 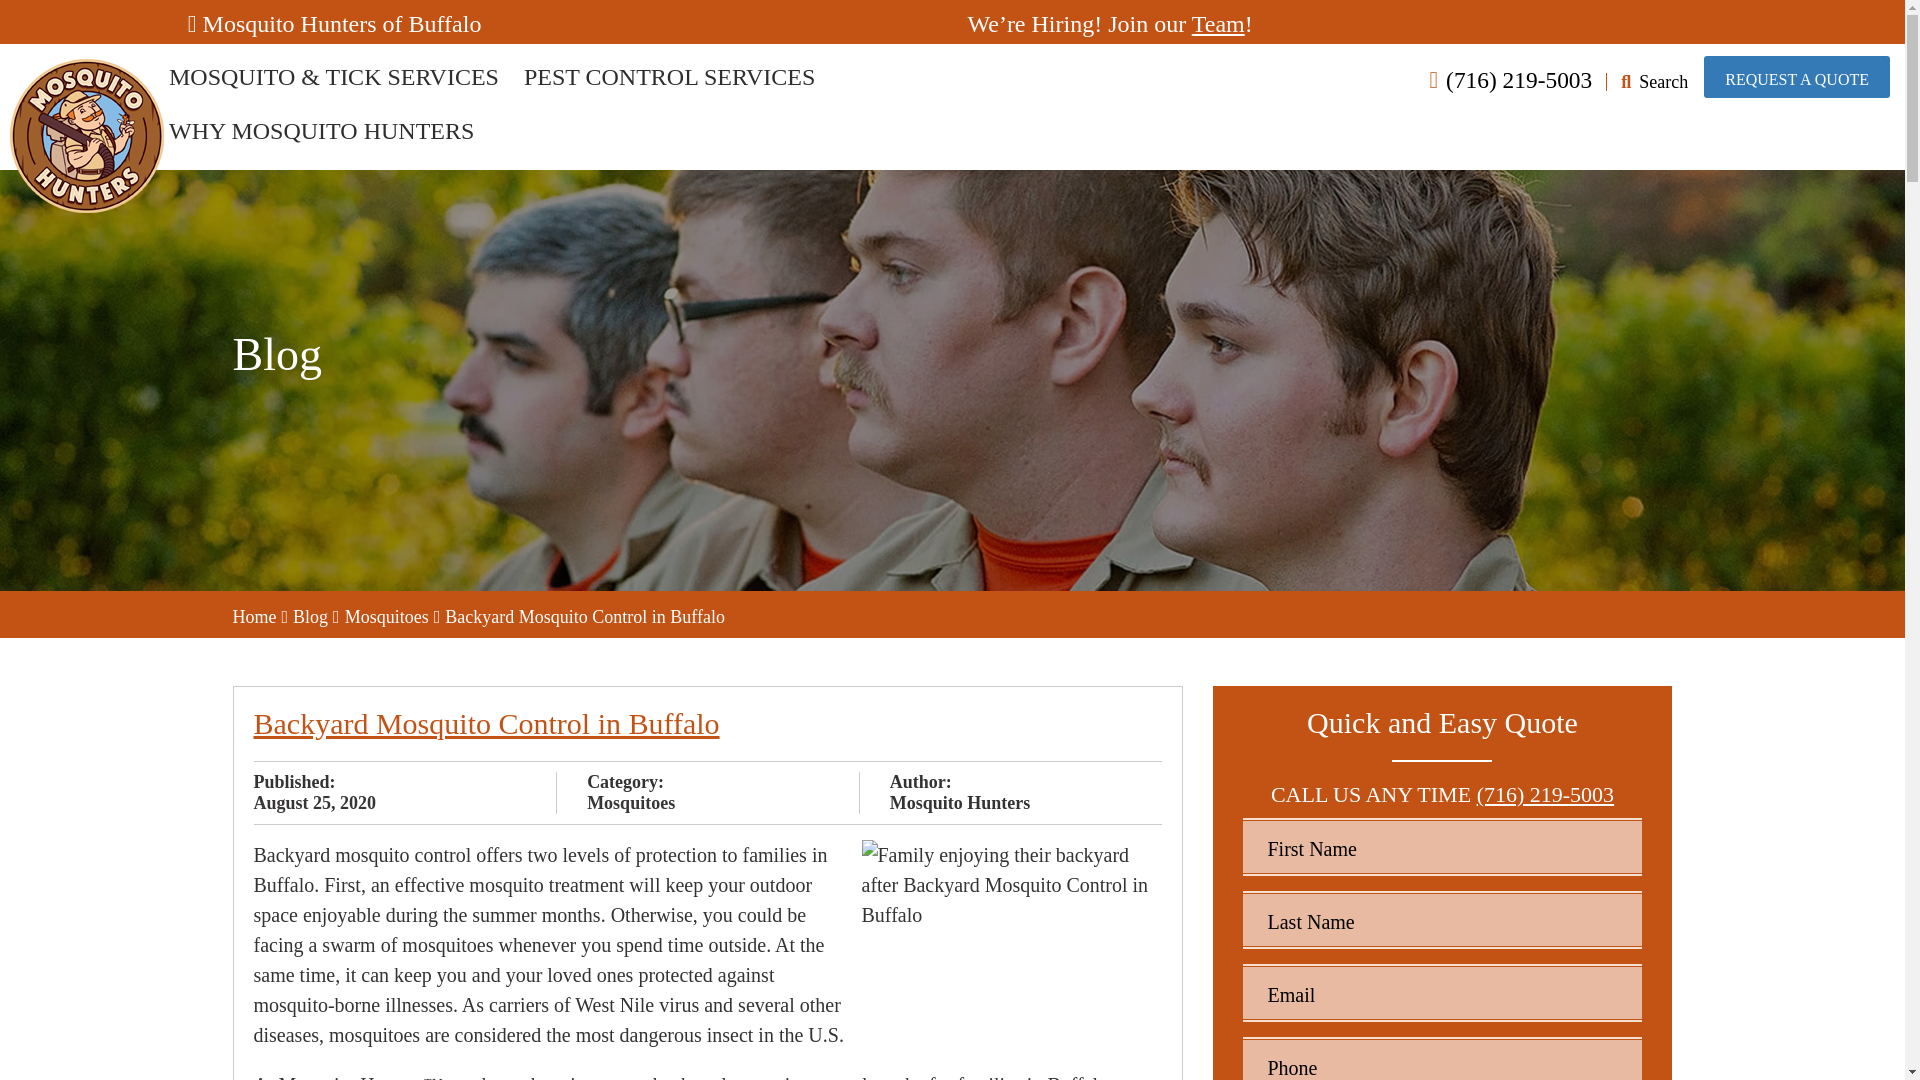 I want to click on Go to Blog., so click(x=310, y=616).